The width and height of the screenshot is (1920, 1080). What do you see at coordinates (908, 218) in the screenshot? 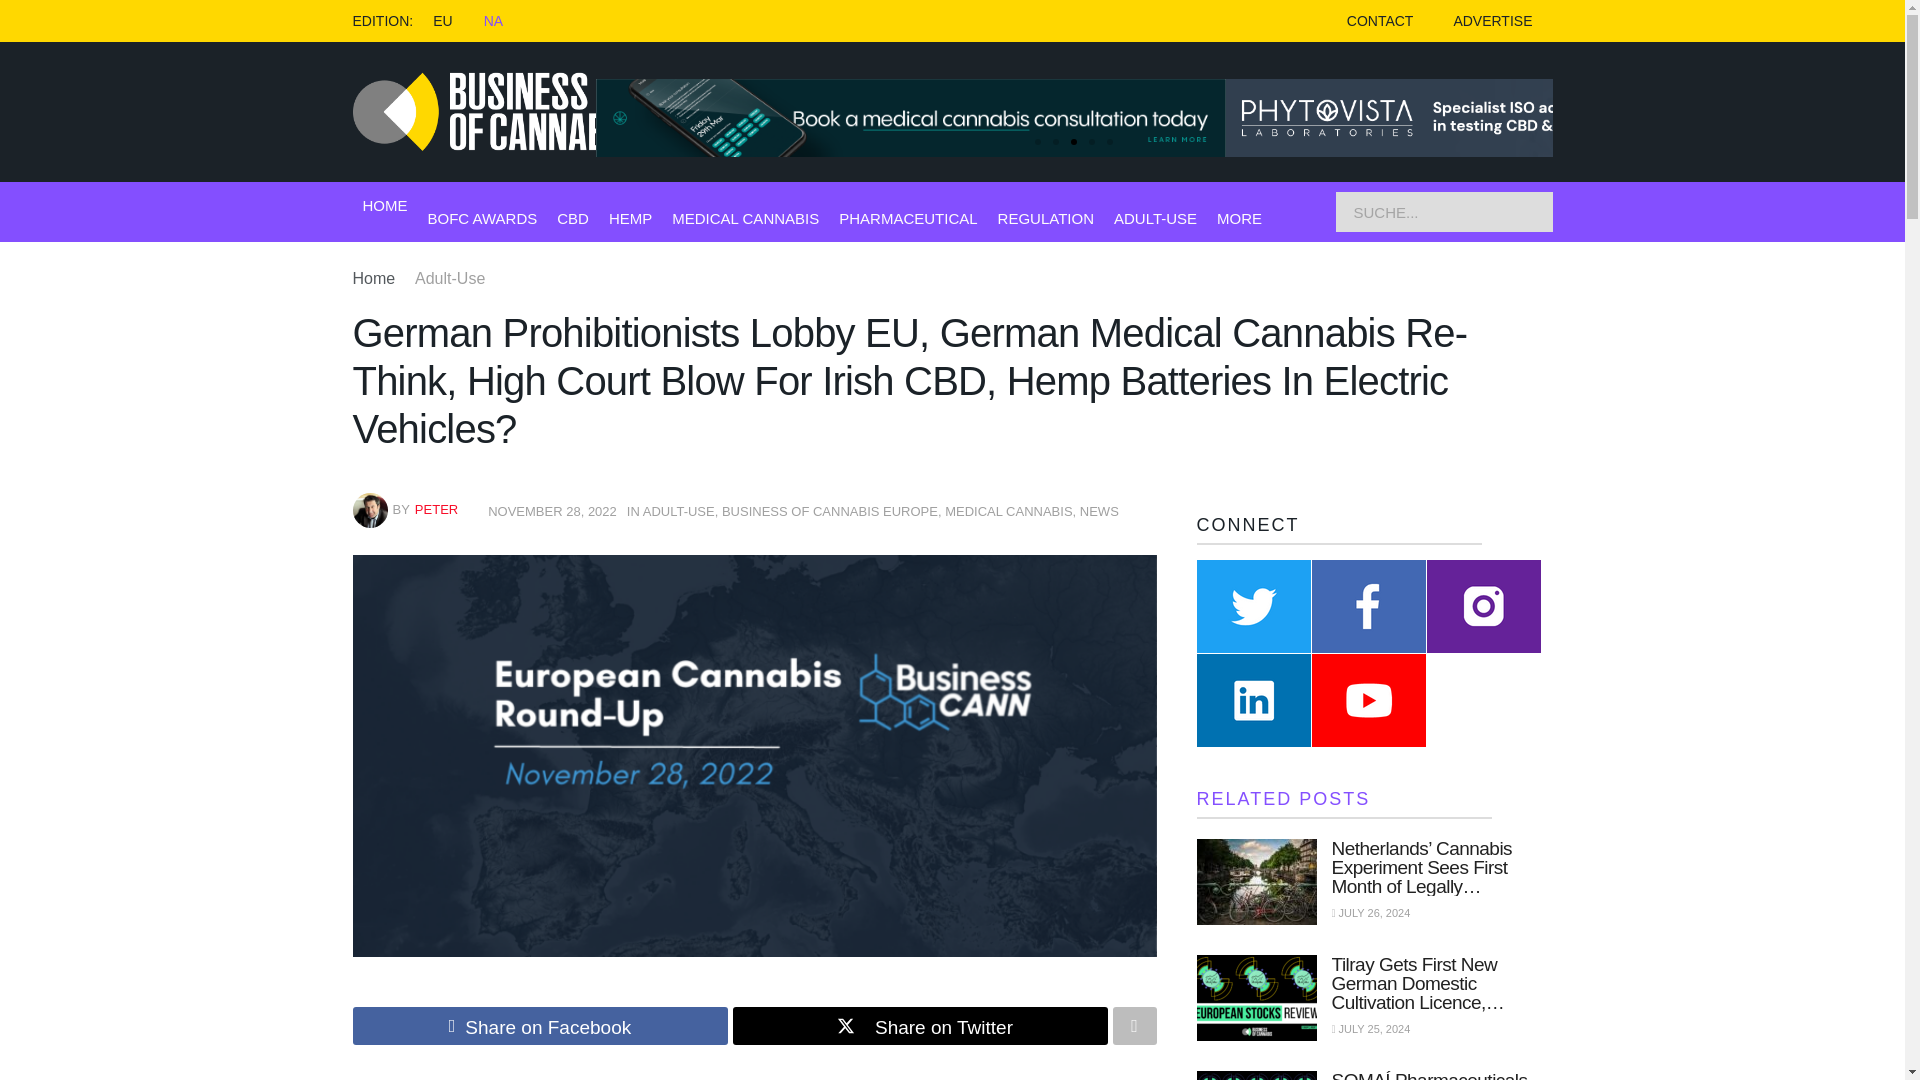
I see `PHARMACEUTICAL` at bounding box center [908, 218].